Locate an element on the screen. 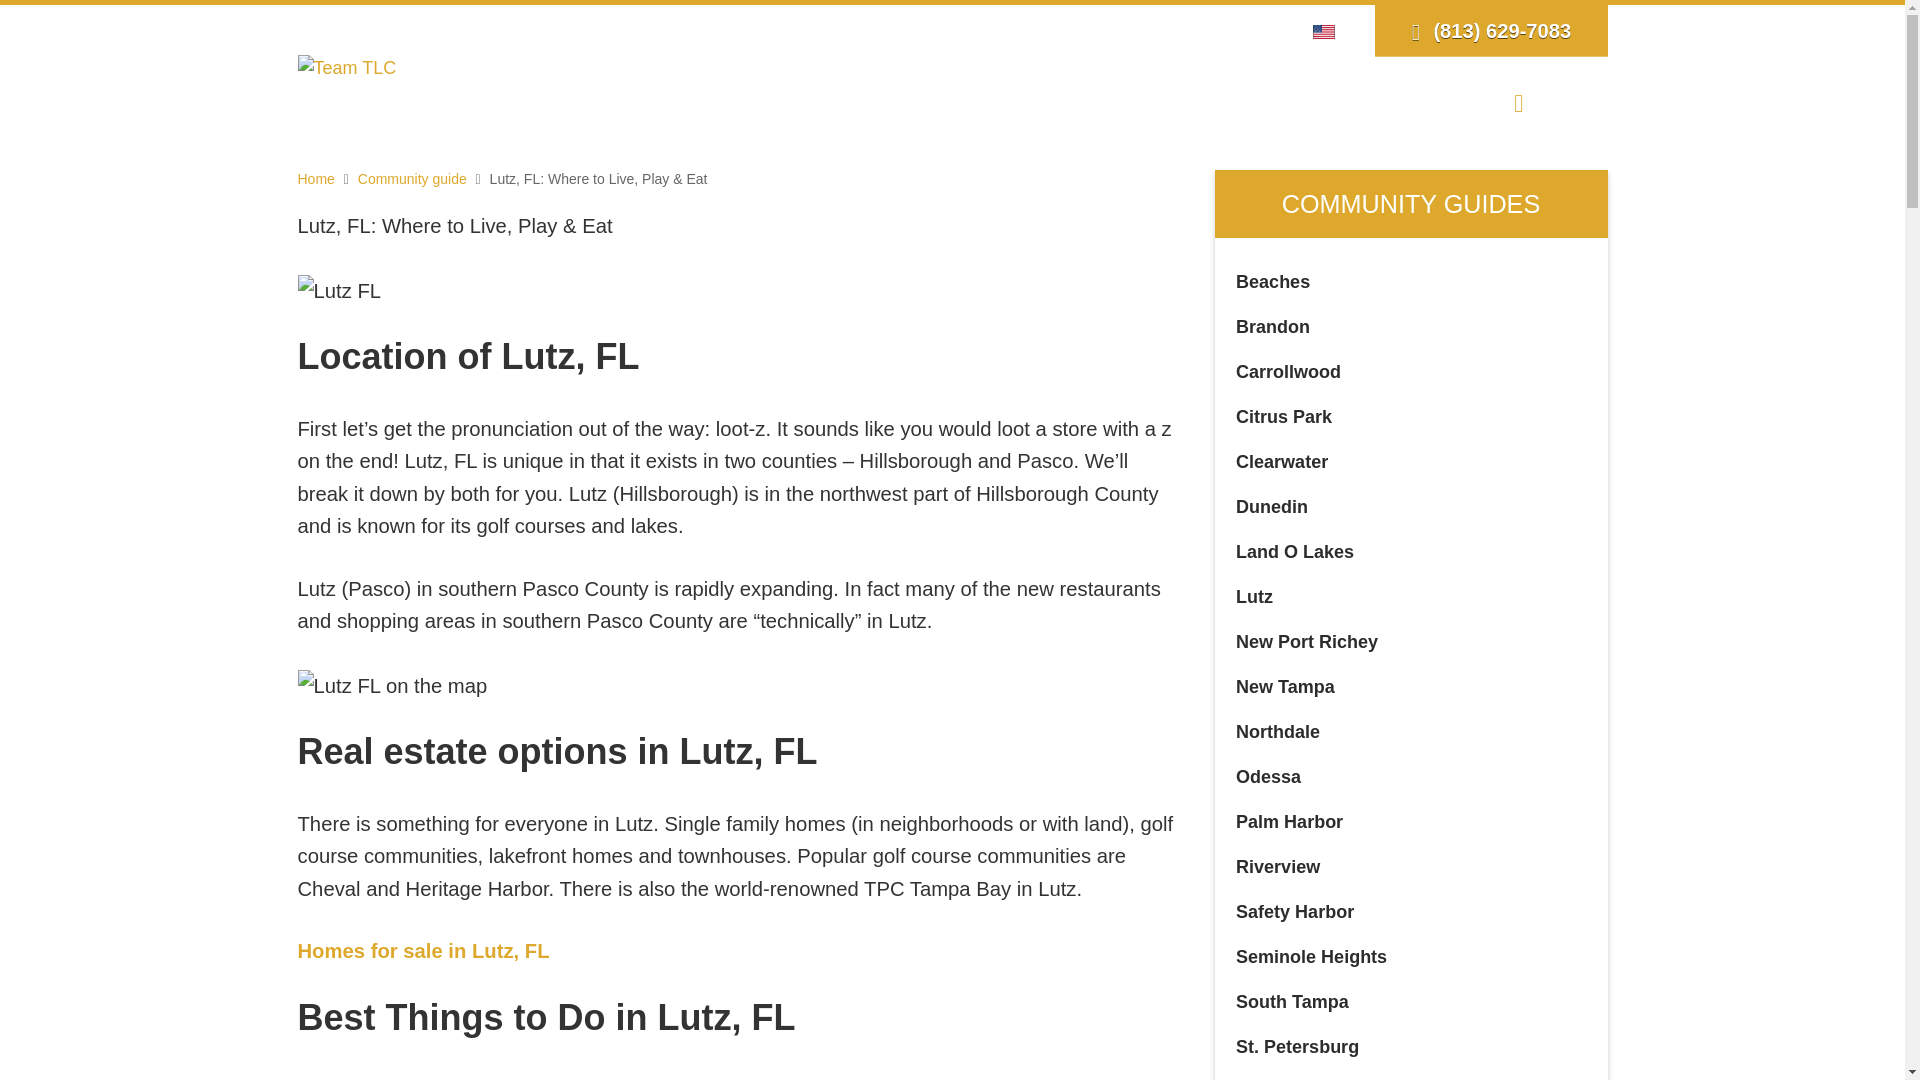  SEARCH is located at coordinates (840, 102).